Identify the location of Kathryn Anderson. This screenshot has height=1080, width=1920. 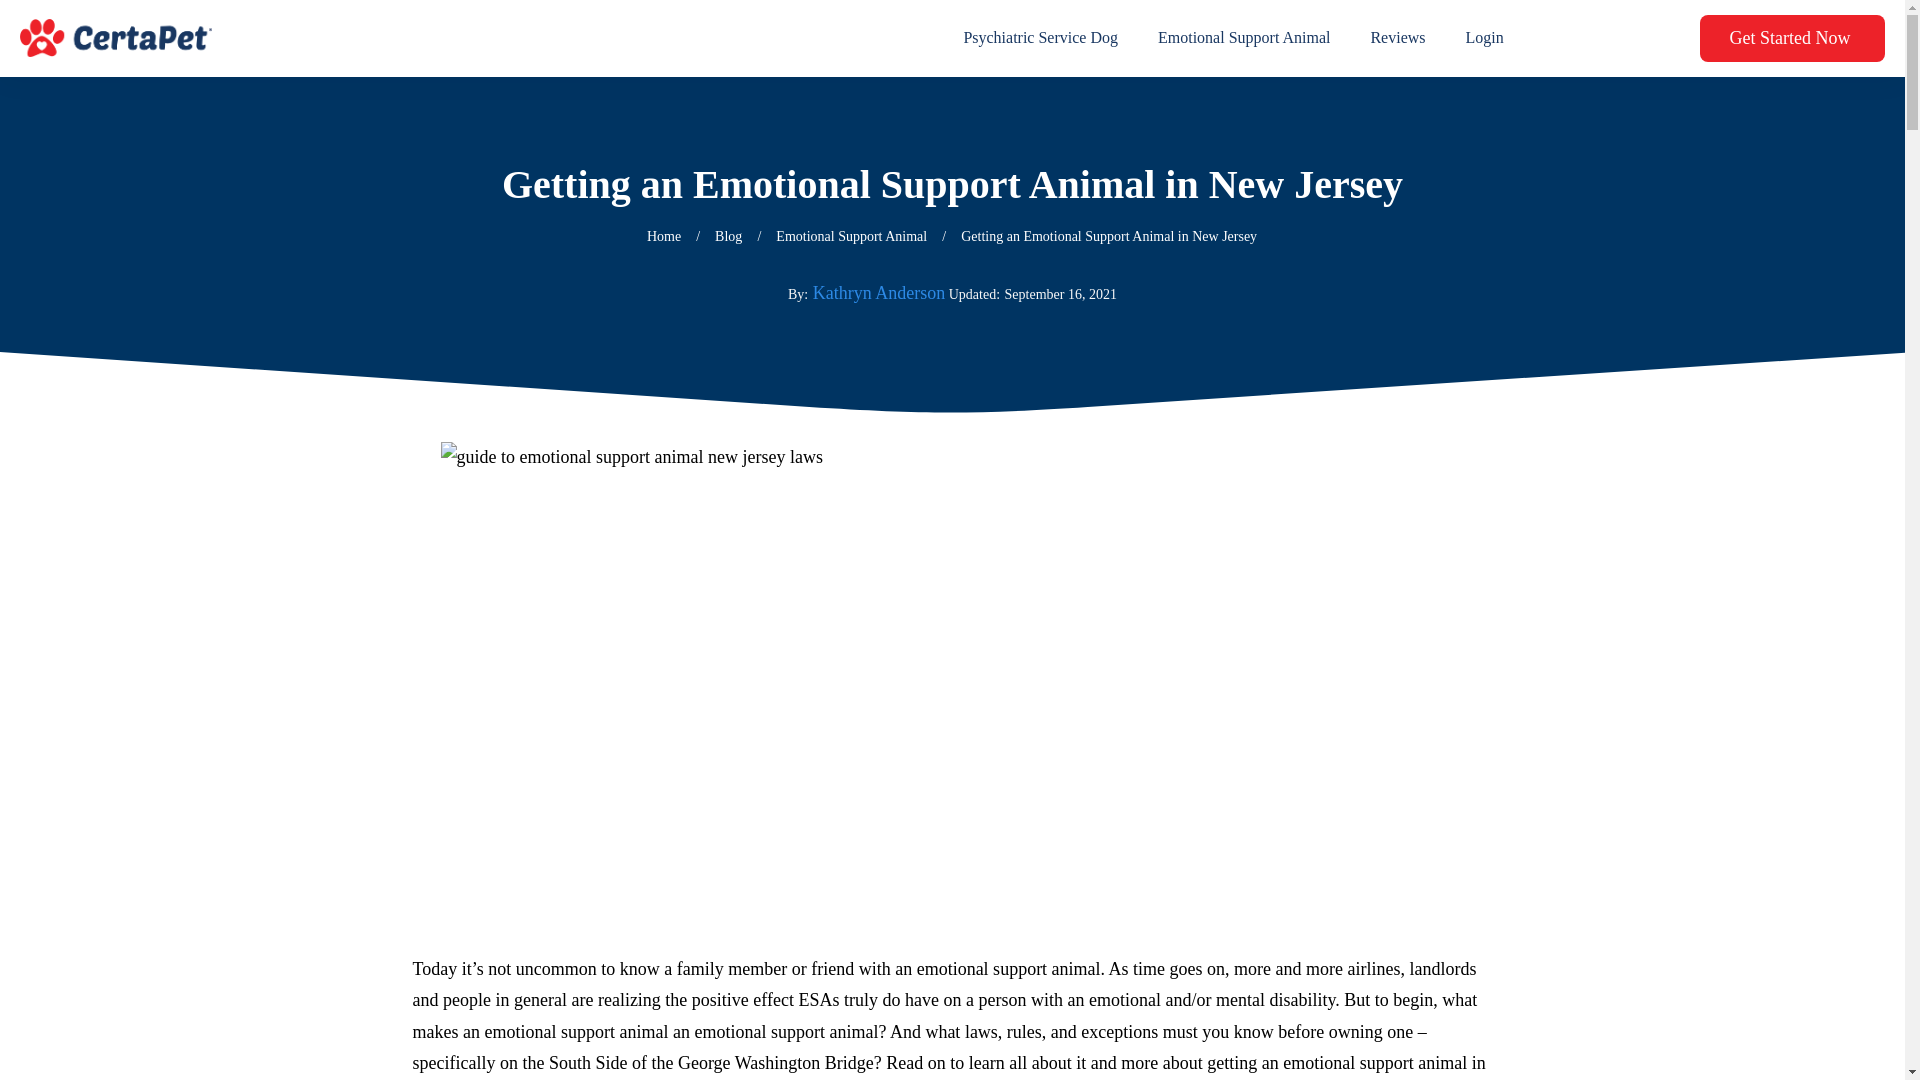
(878, 292).